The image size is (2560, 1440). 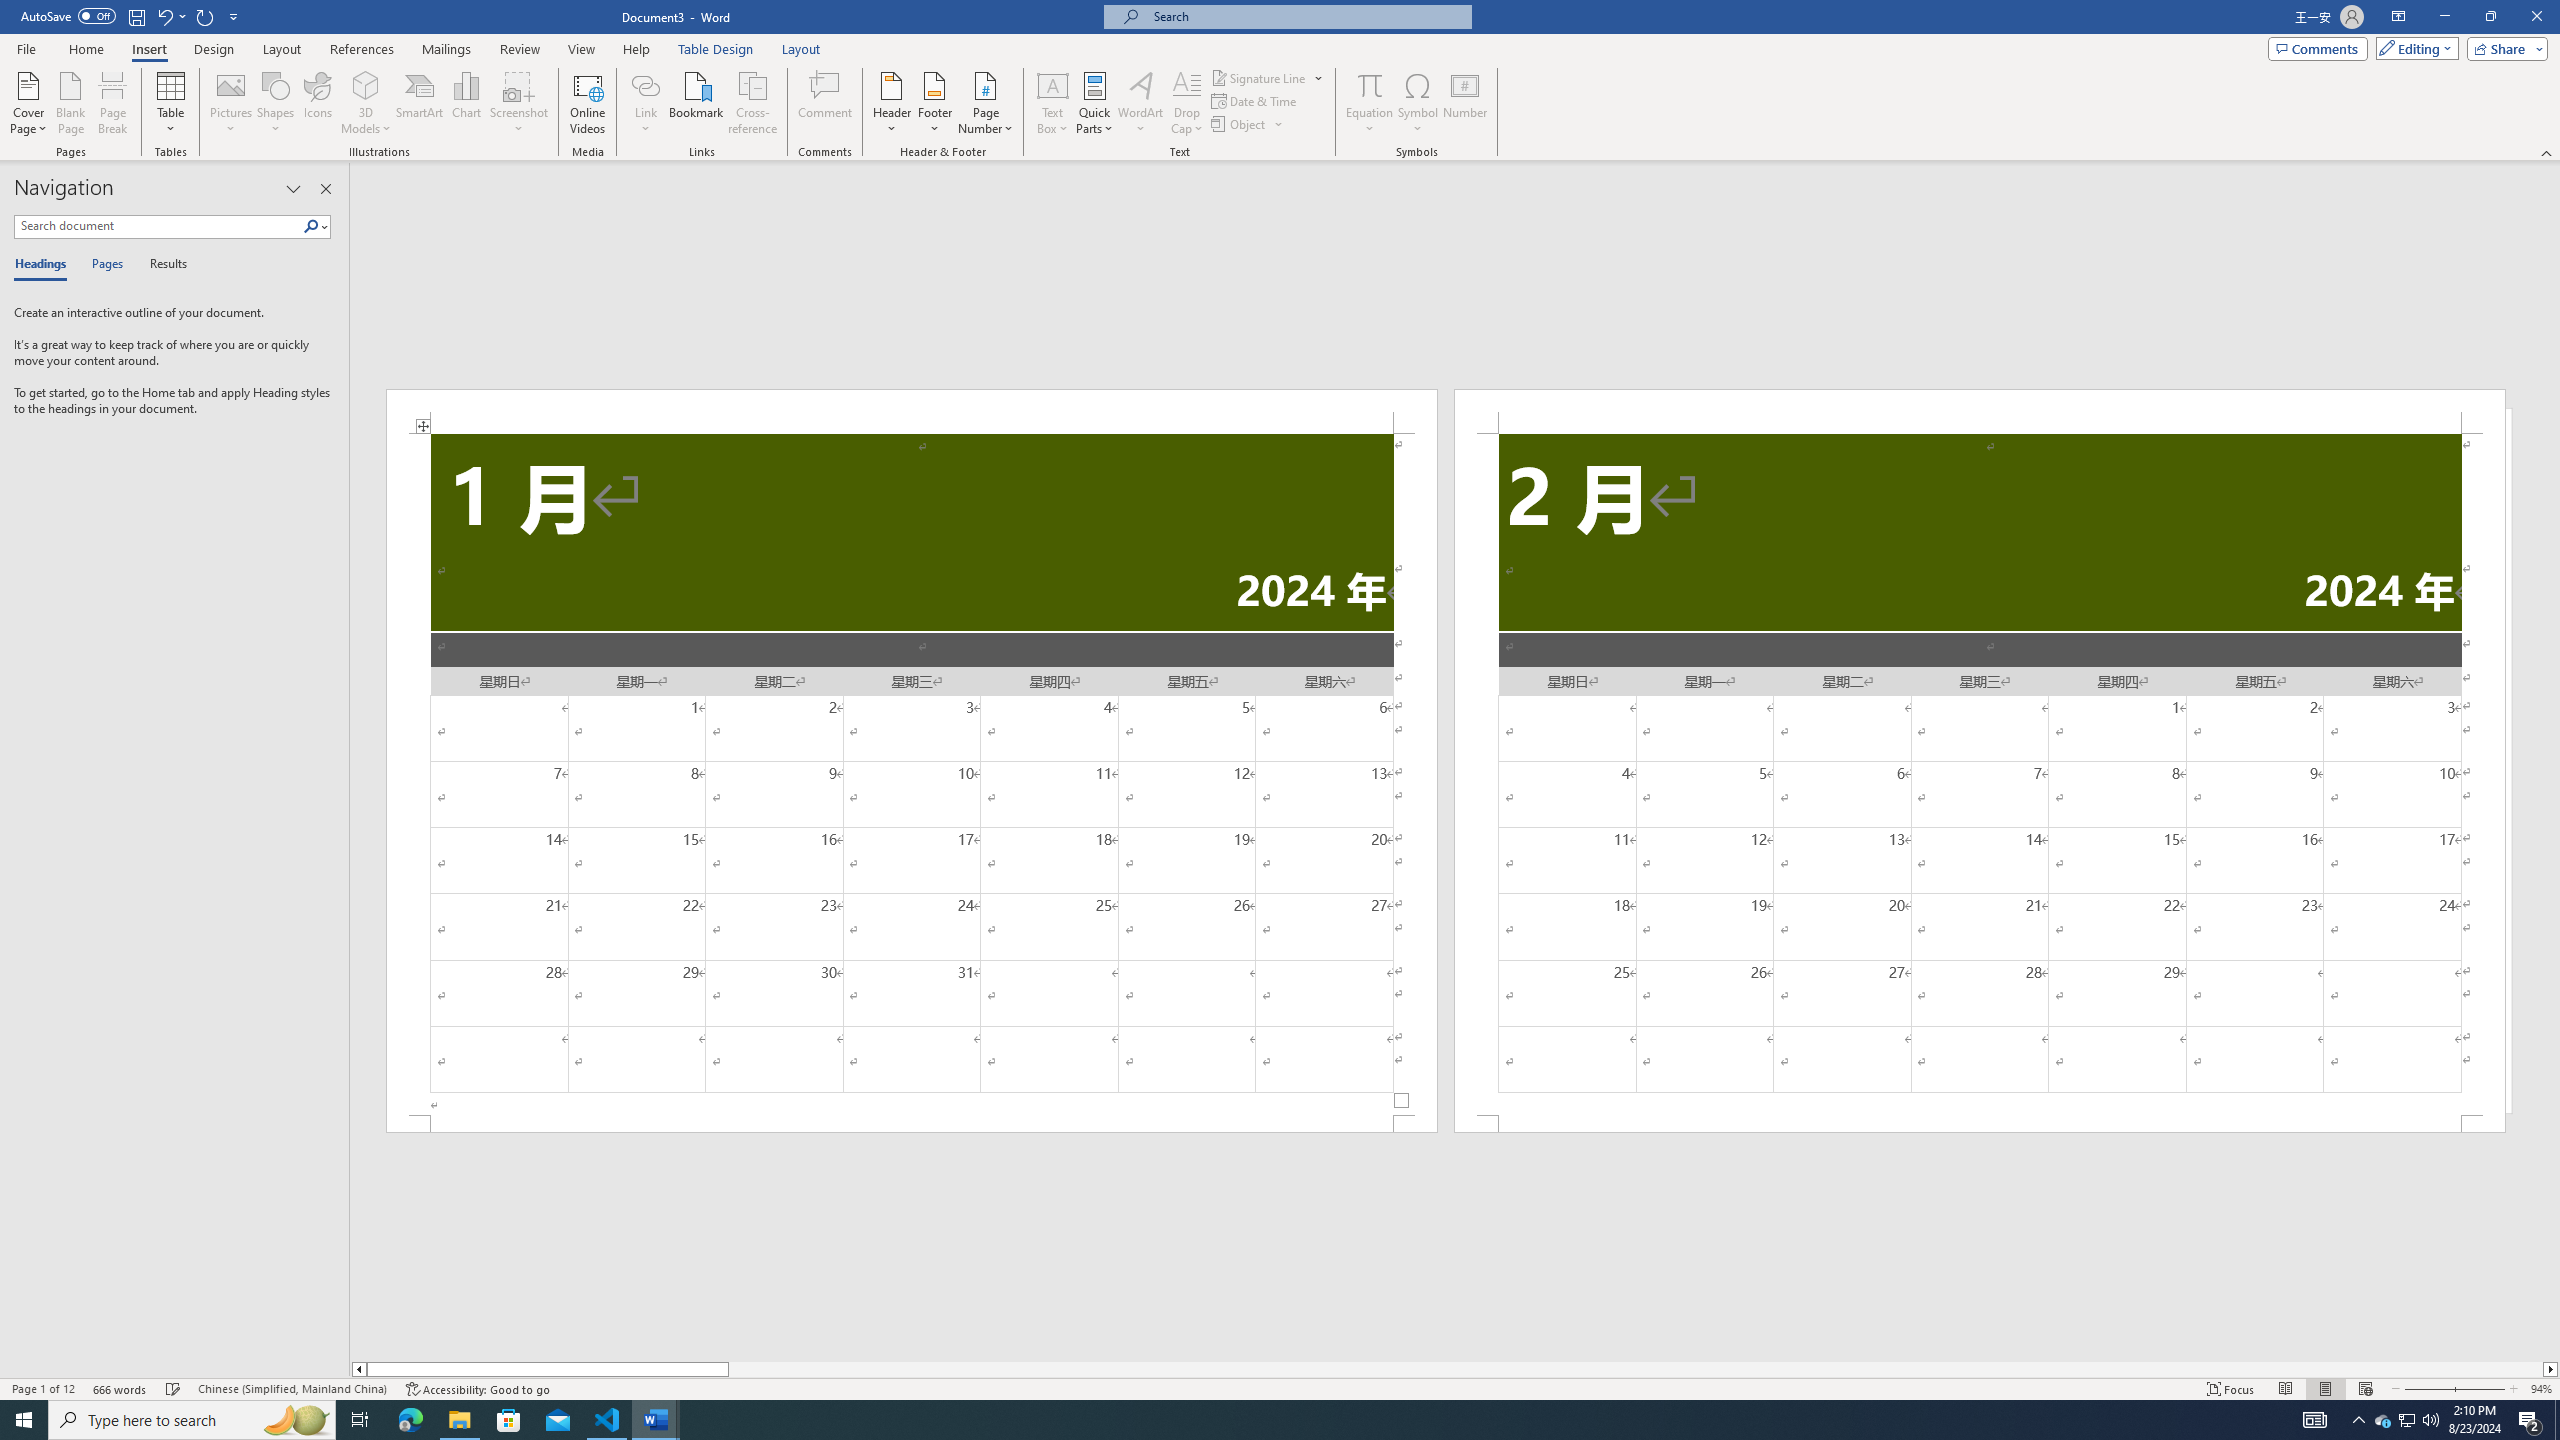 I want to click on Comment, so click(x=826, y=103).